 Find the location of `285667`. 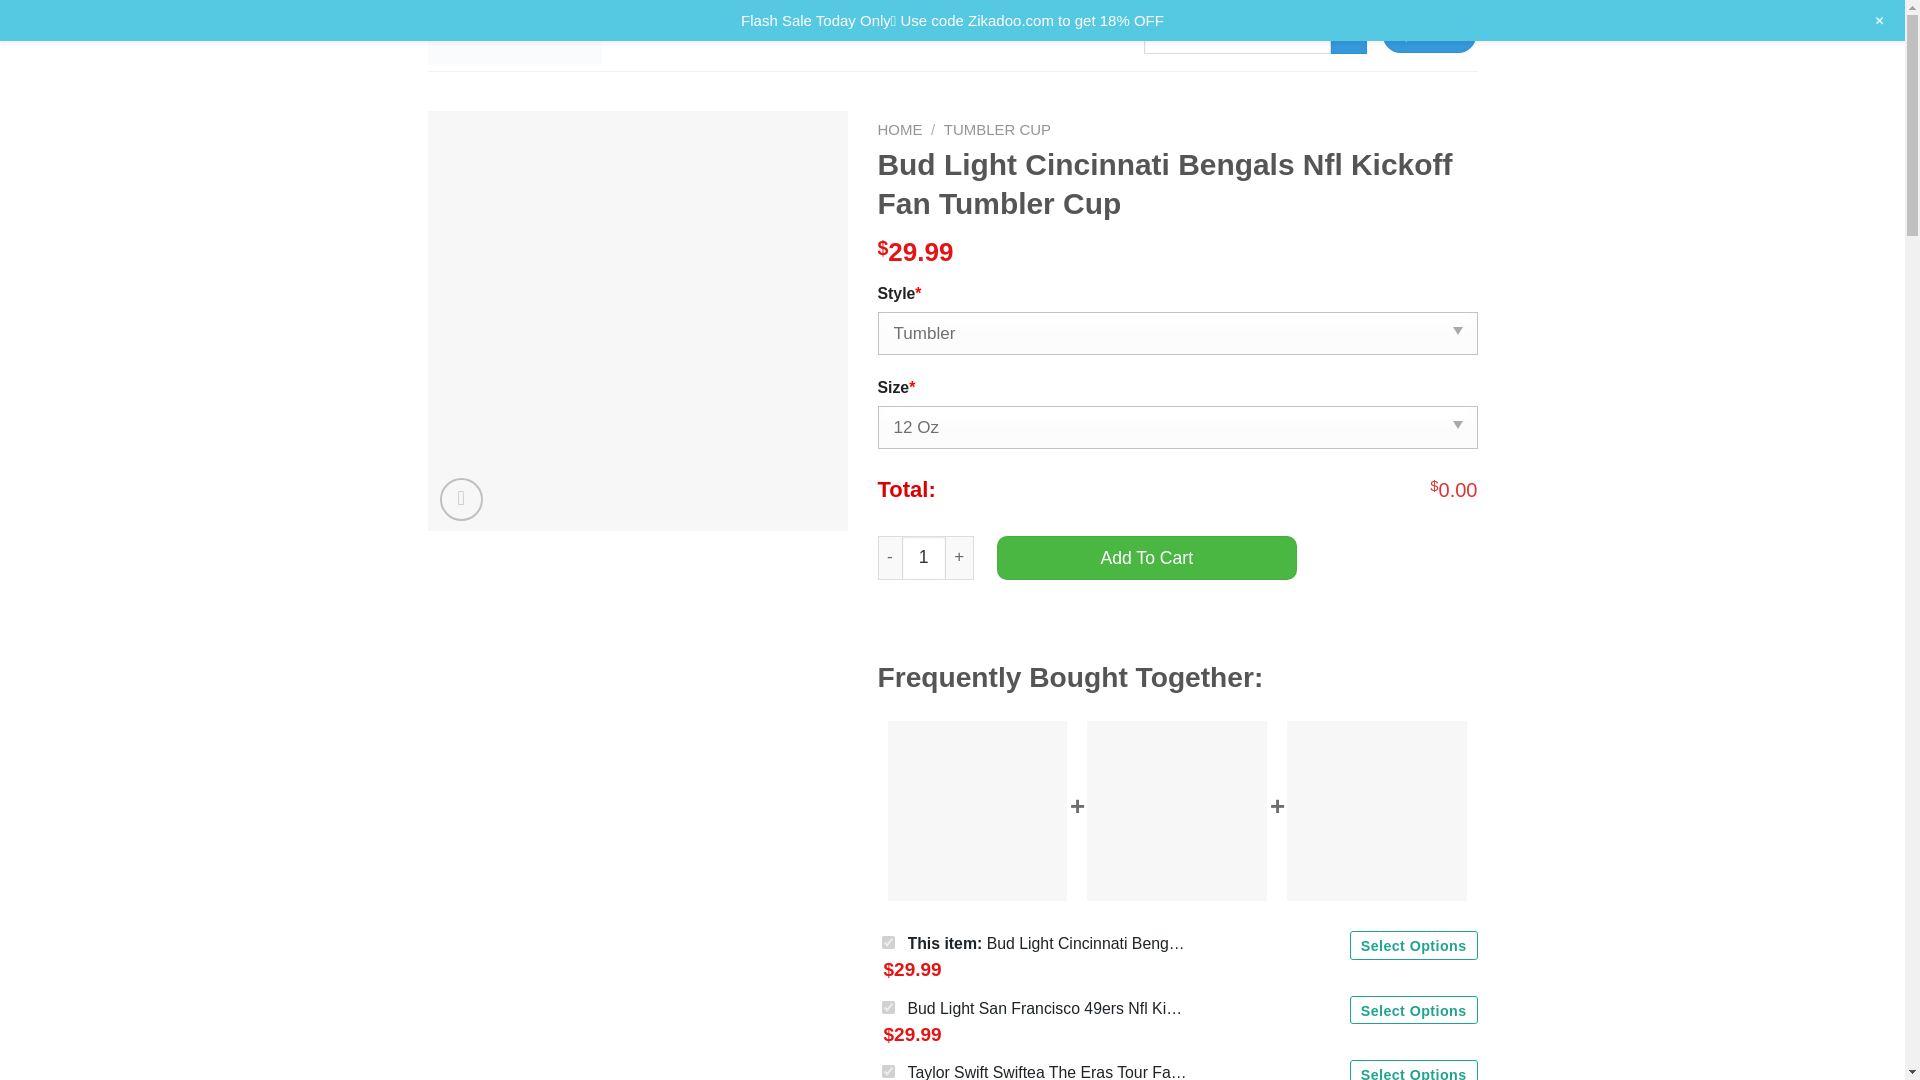

285667 is located at coordinates (888, 942).